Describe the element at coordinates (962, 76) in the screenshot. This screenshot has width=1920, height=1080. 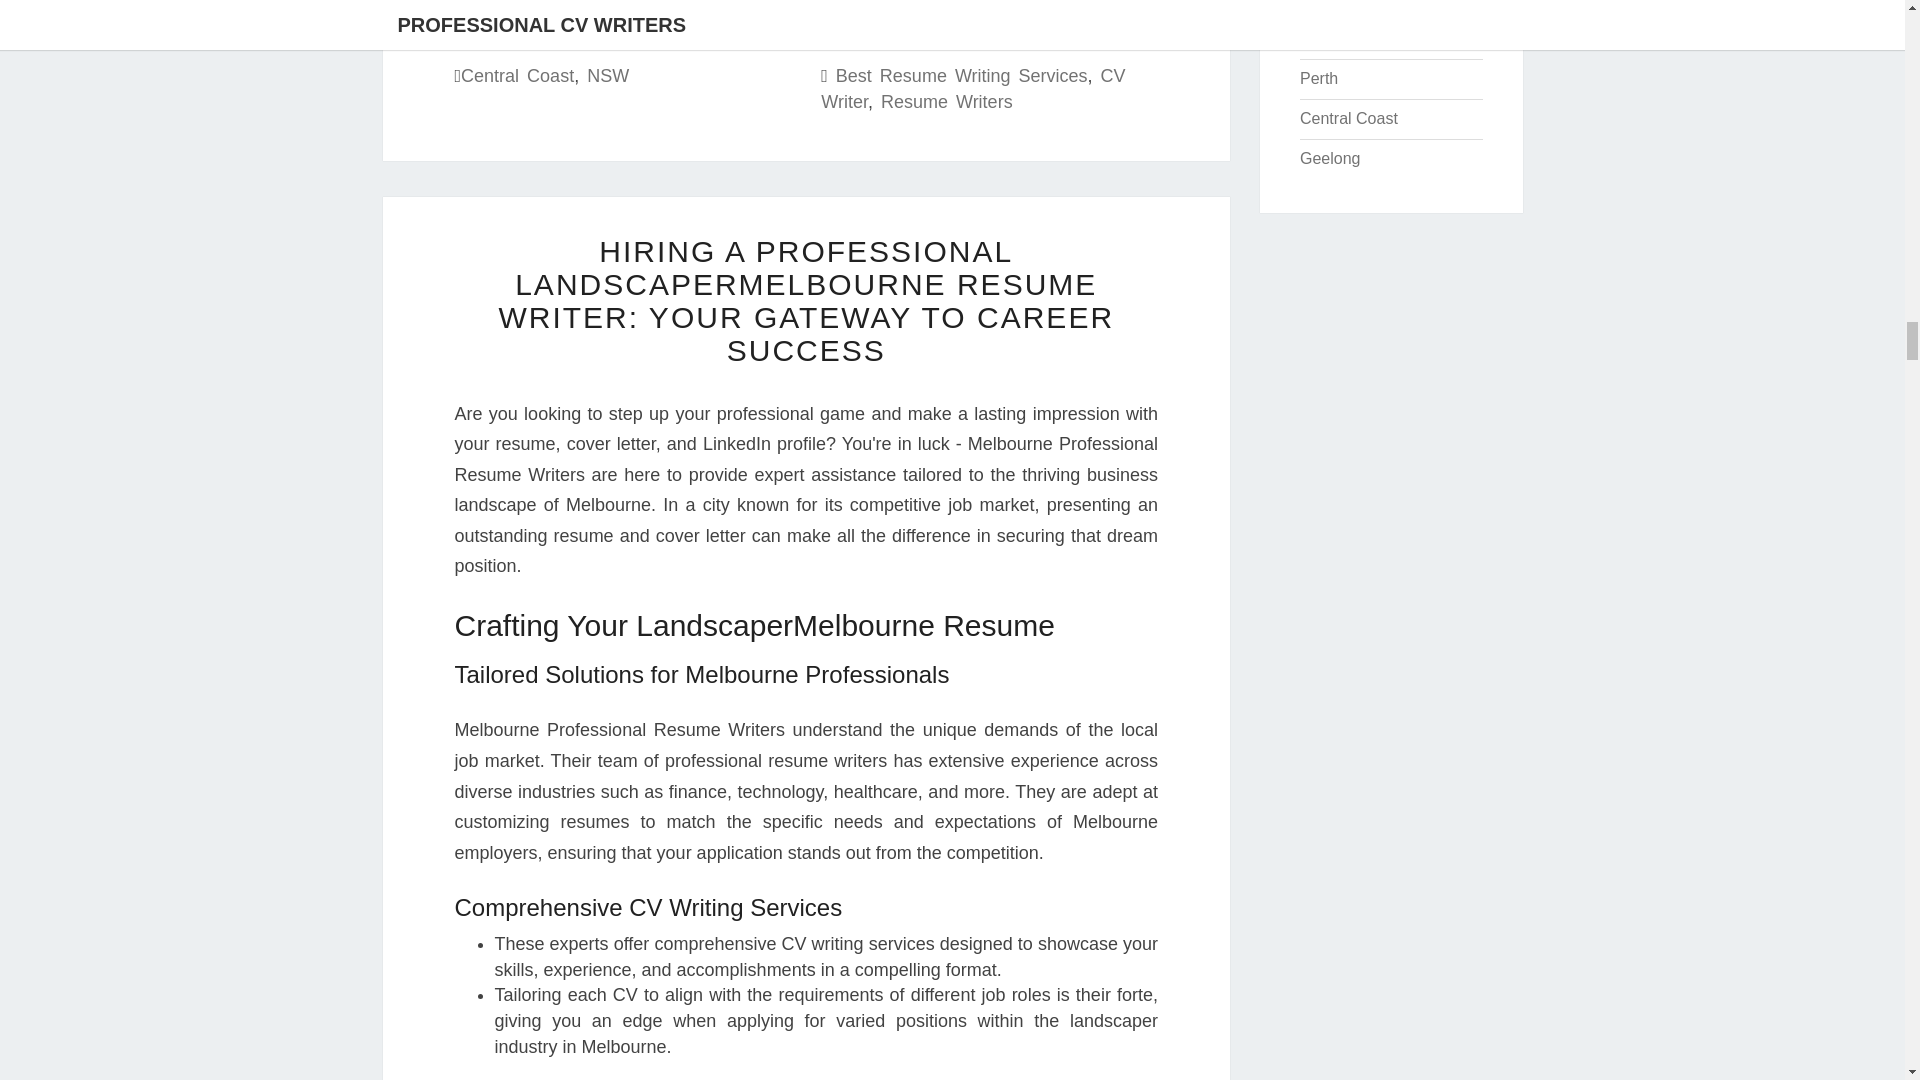
I see `Best Resume Writing Services` at that location.